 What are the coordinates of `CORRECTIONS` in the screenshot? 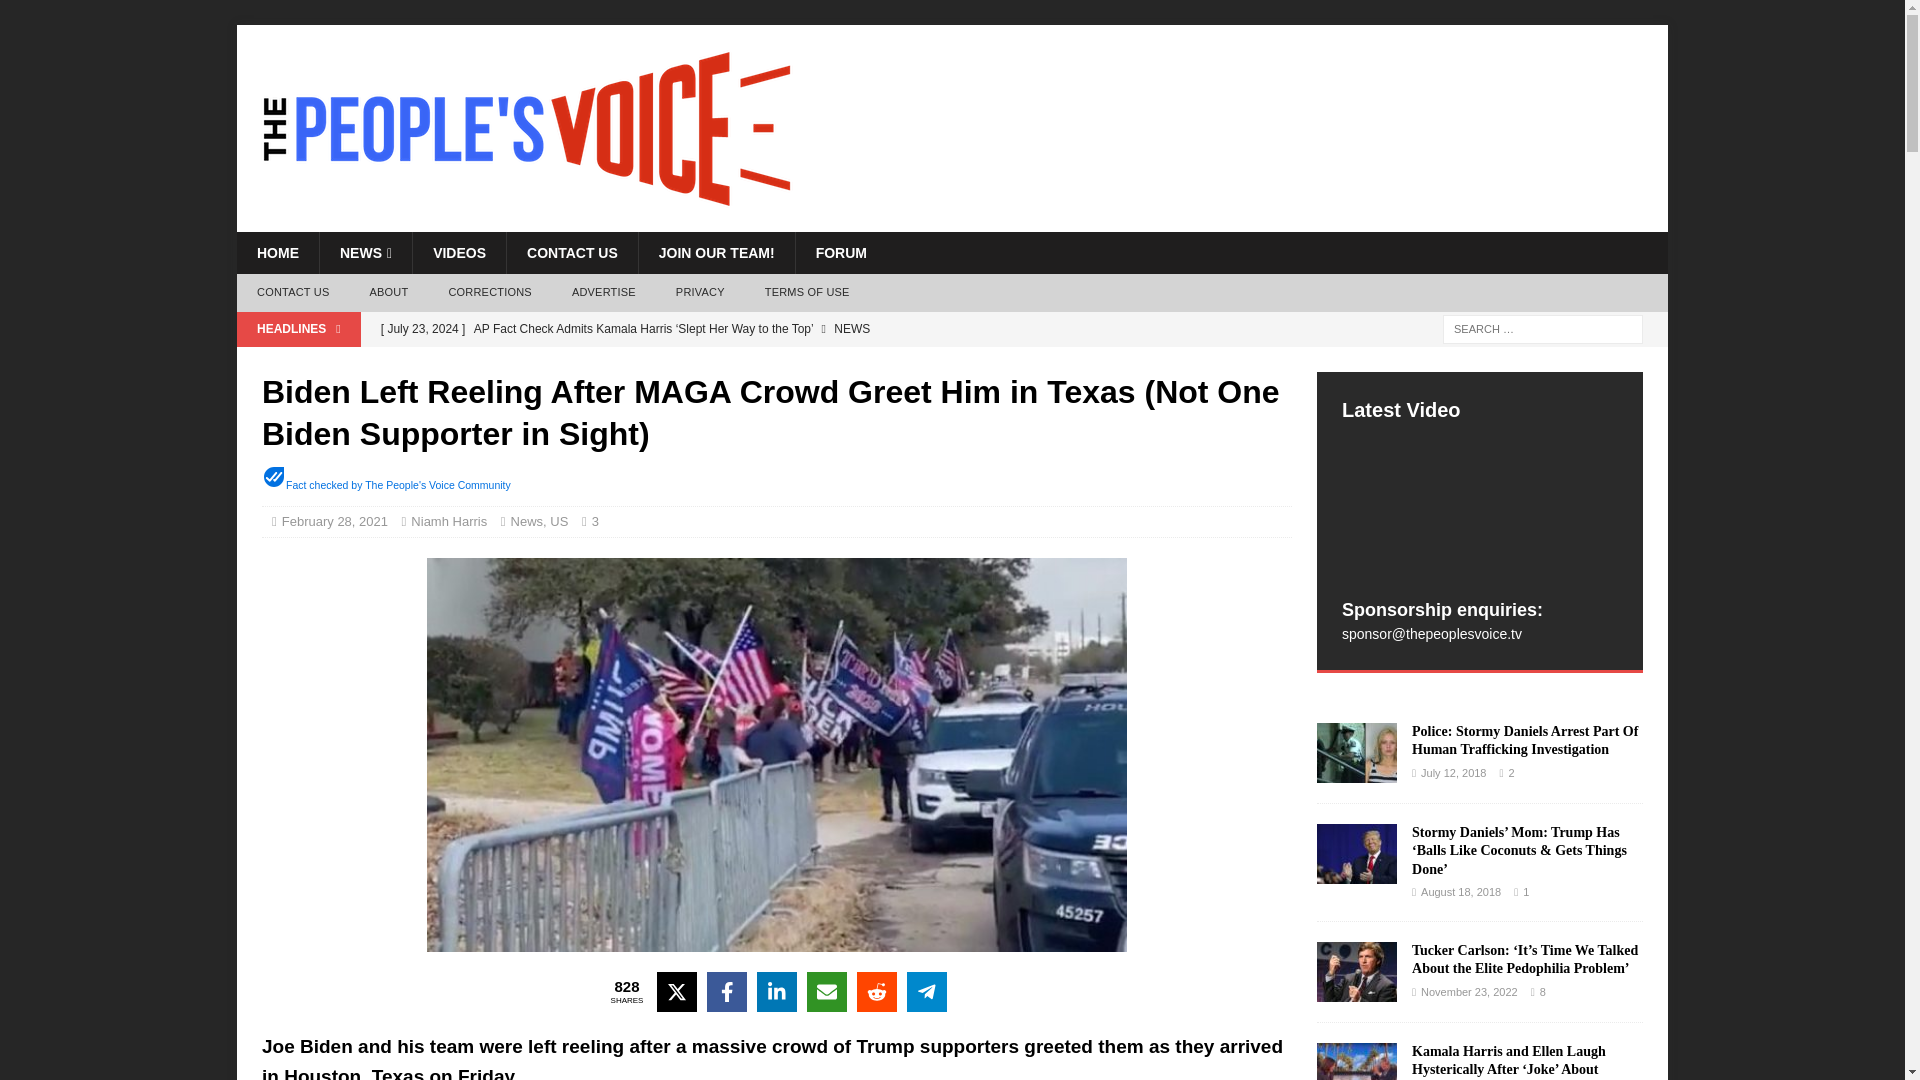 It's located at (490, 293).